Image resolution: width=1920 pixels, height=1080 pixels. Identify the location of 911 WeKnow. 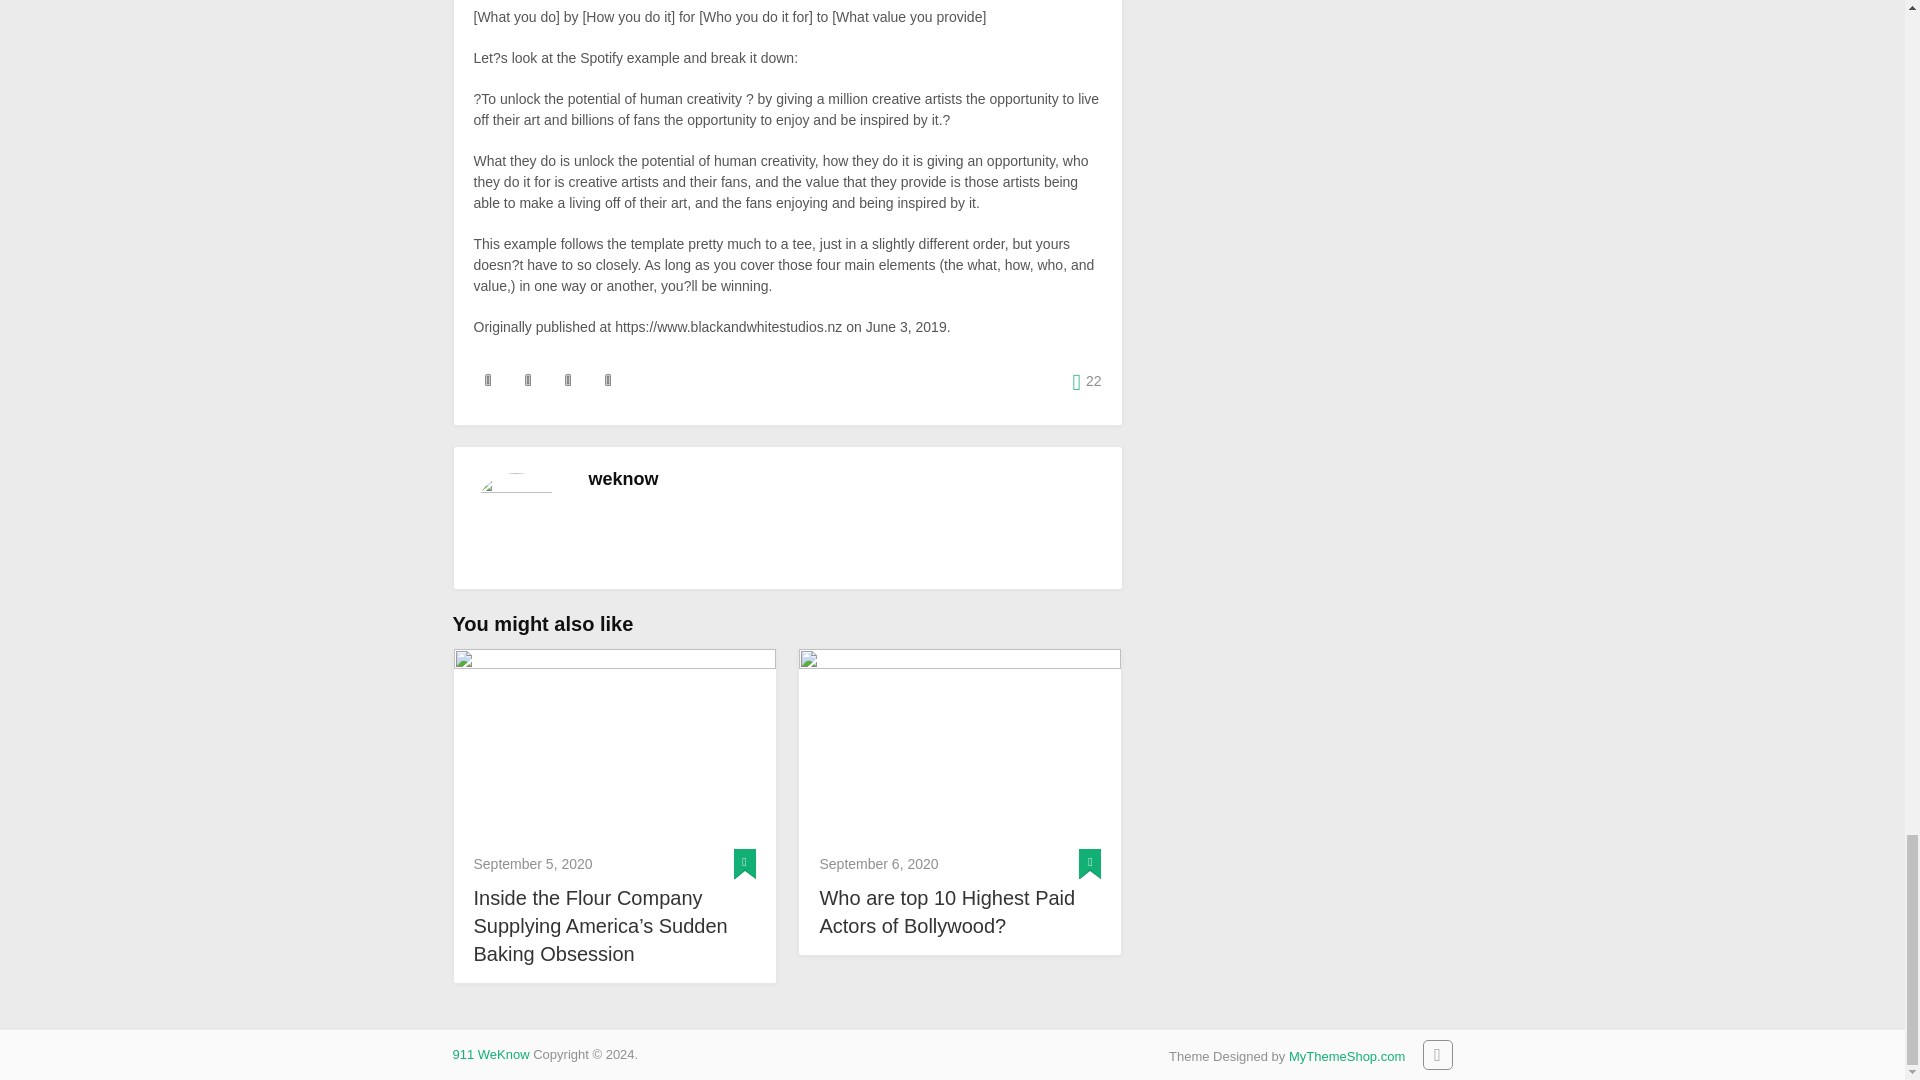
(490, 1054).